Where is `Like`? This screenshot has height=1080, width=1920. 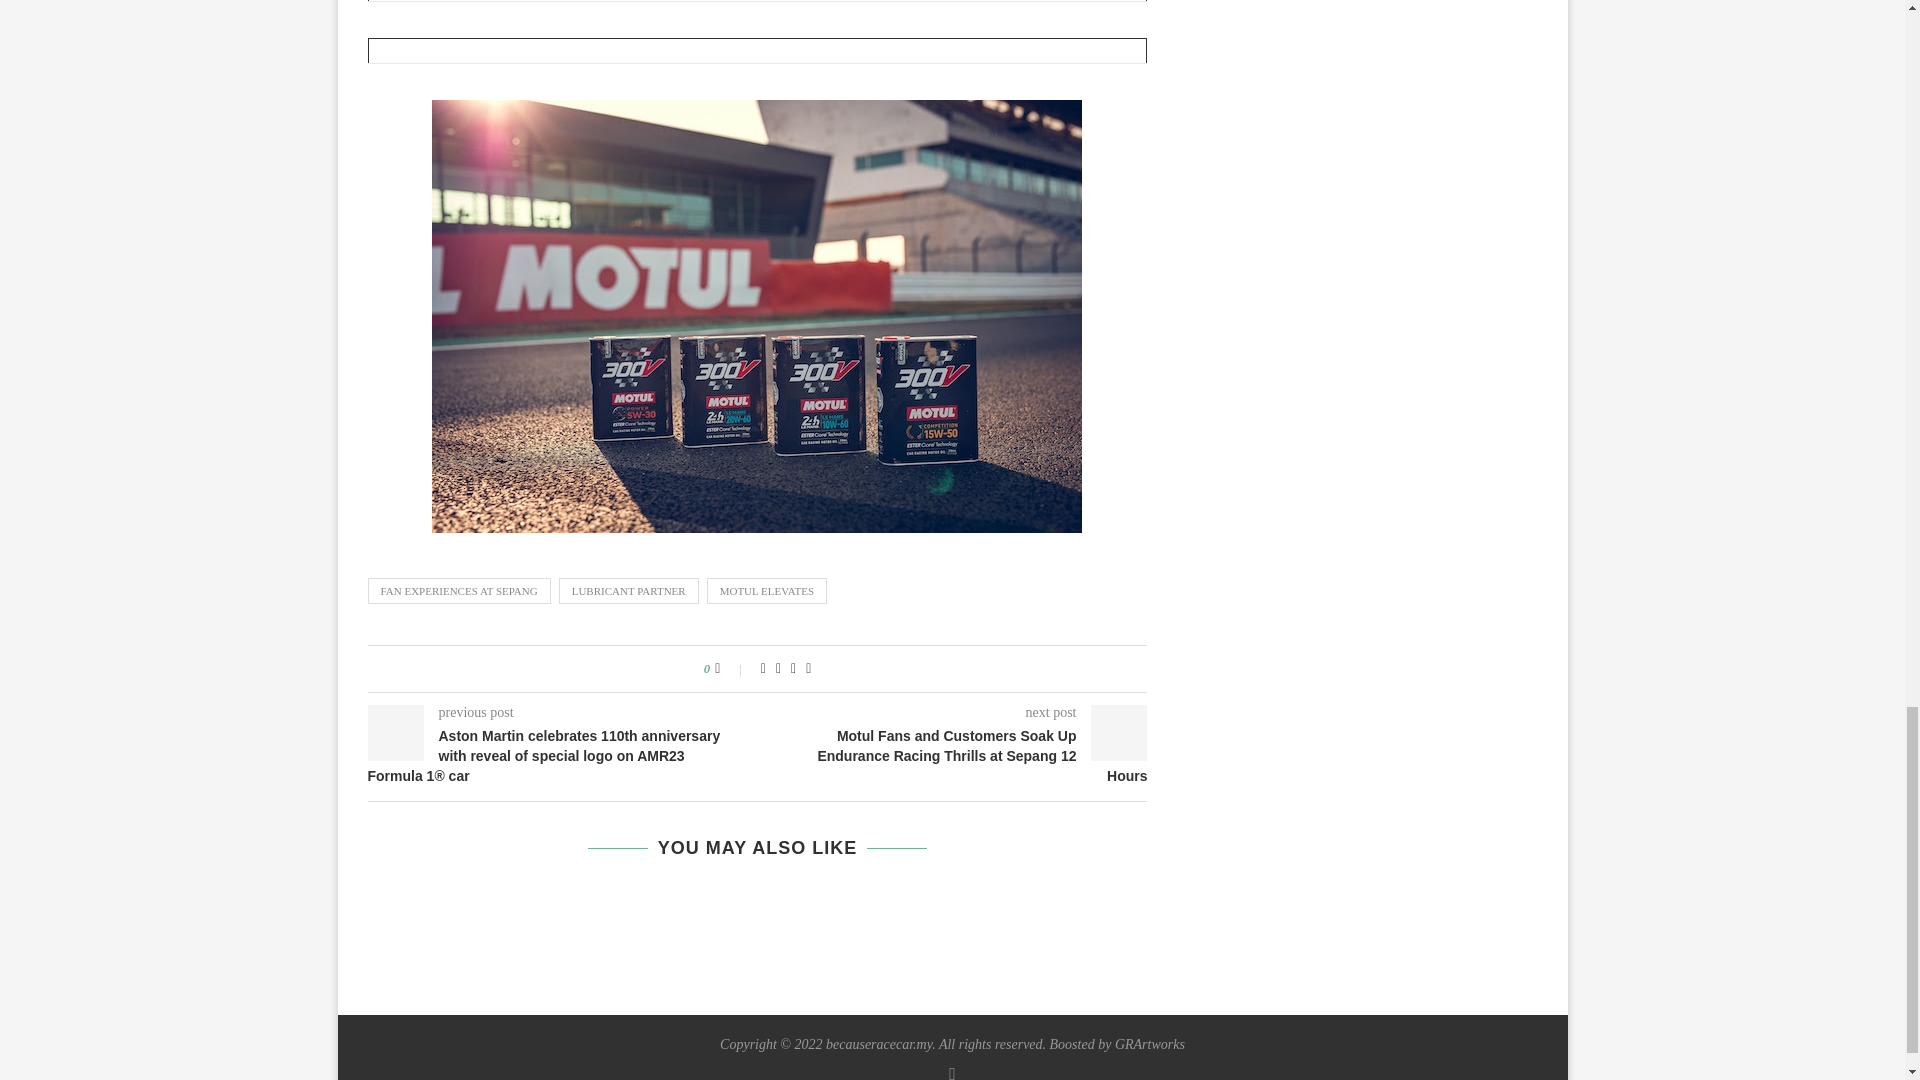 Like is located at coordinates (730, 668).